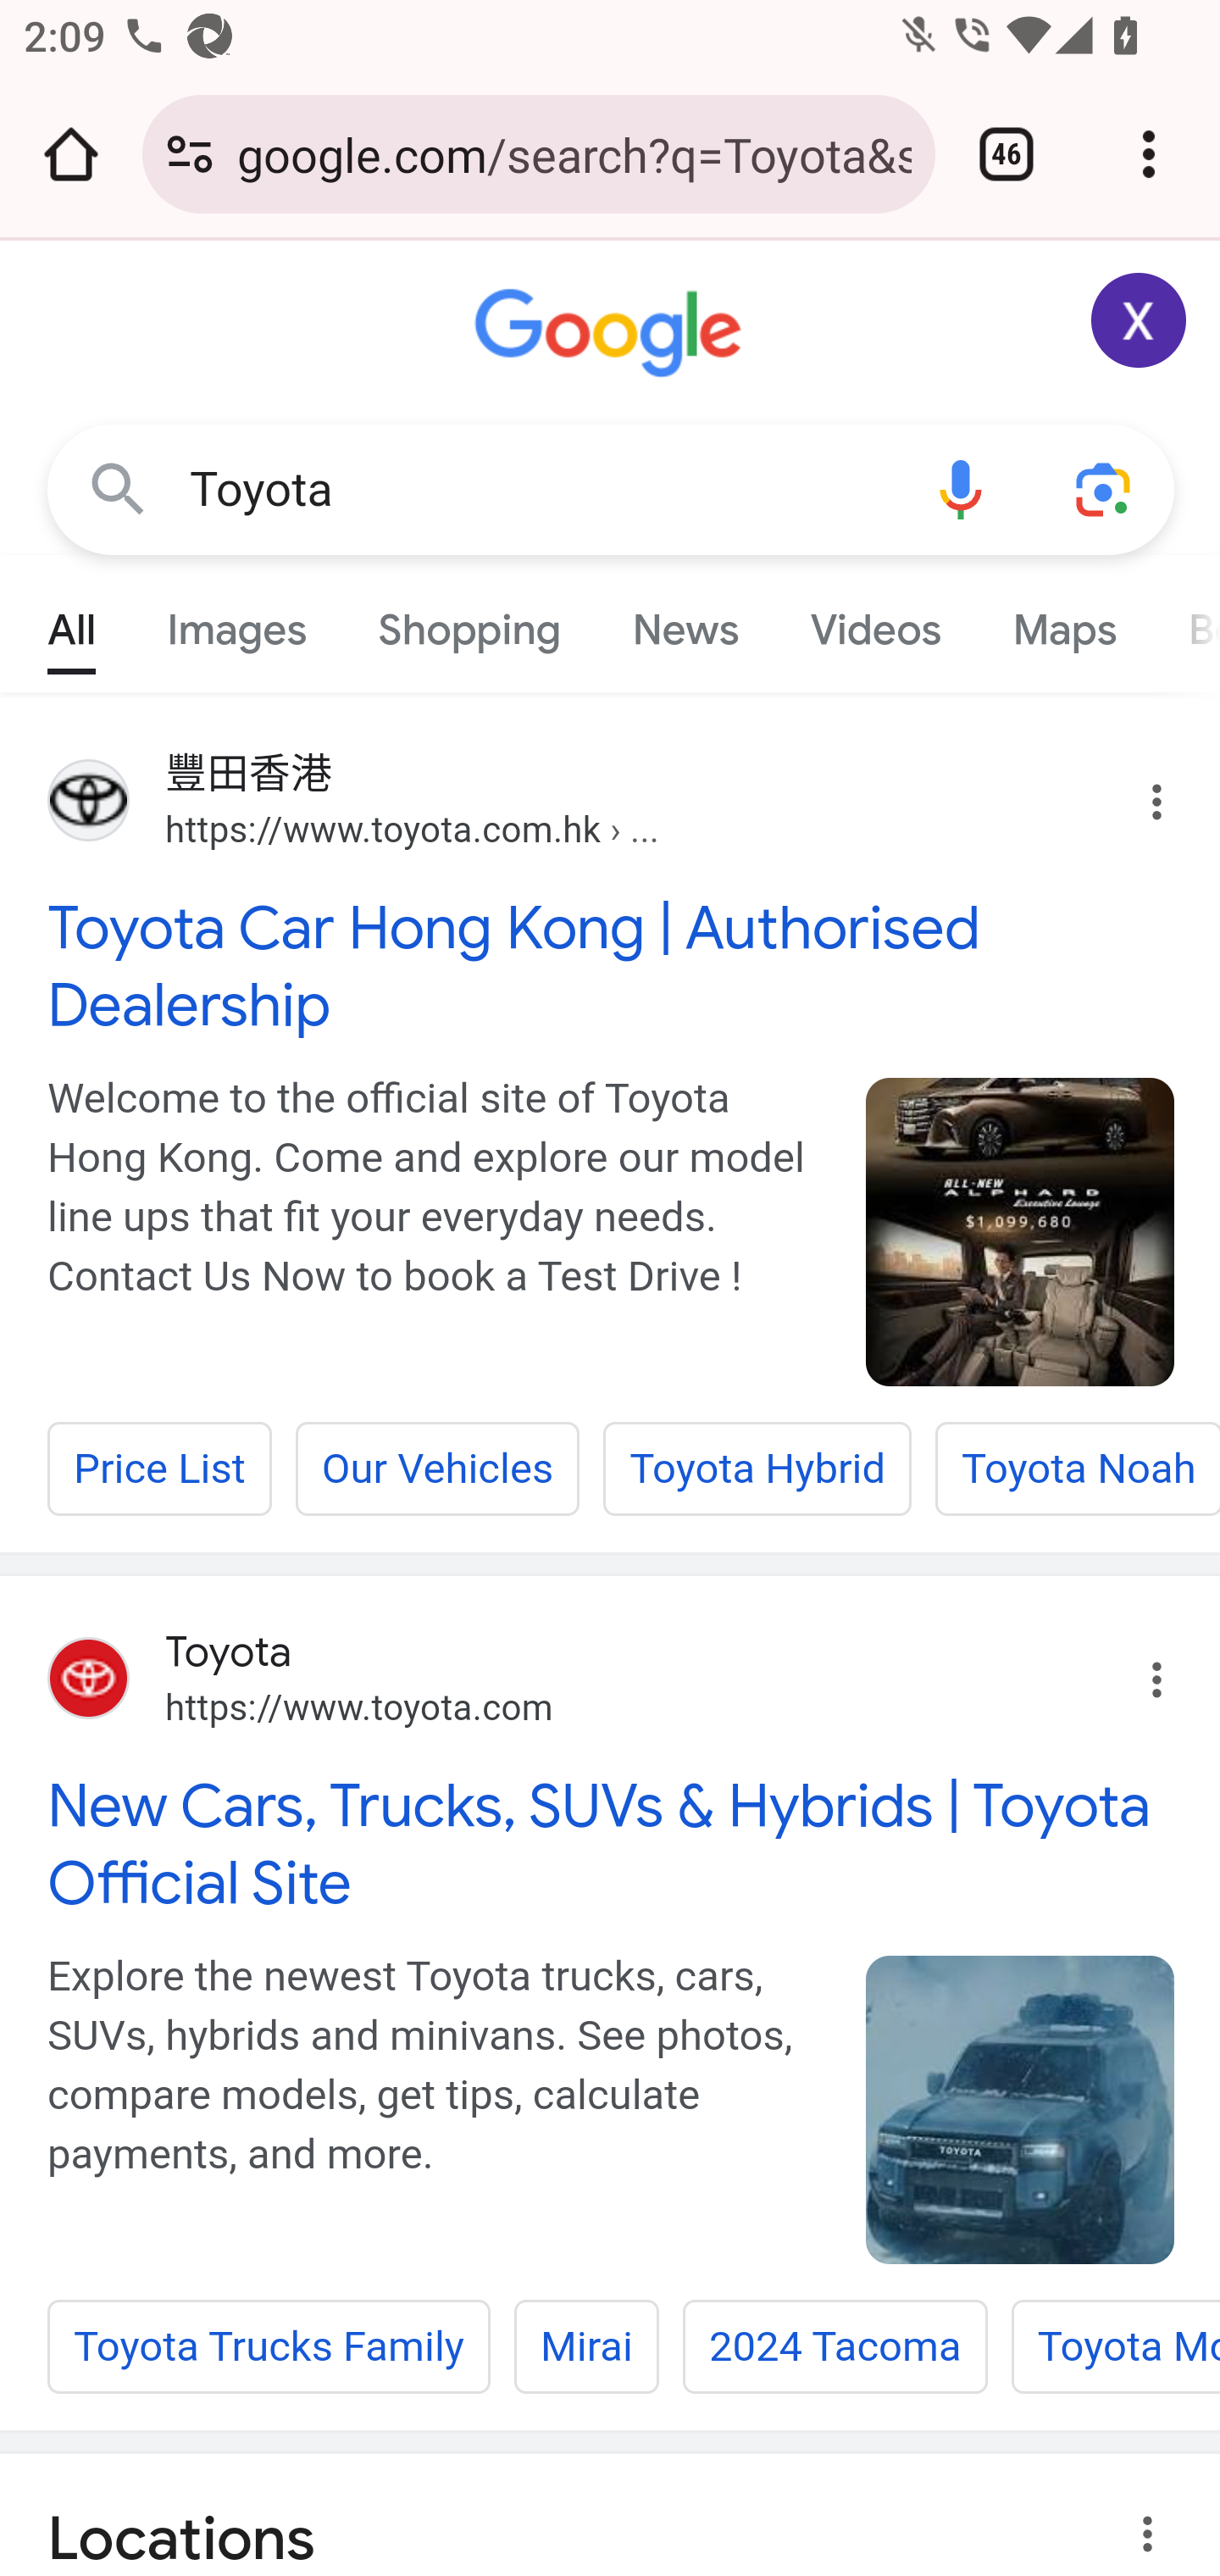 The width and height of the screenshot is (1220, 2576). I want to click on Toyota Motor Sales, so click(1113, 2346).